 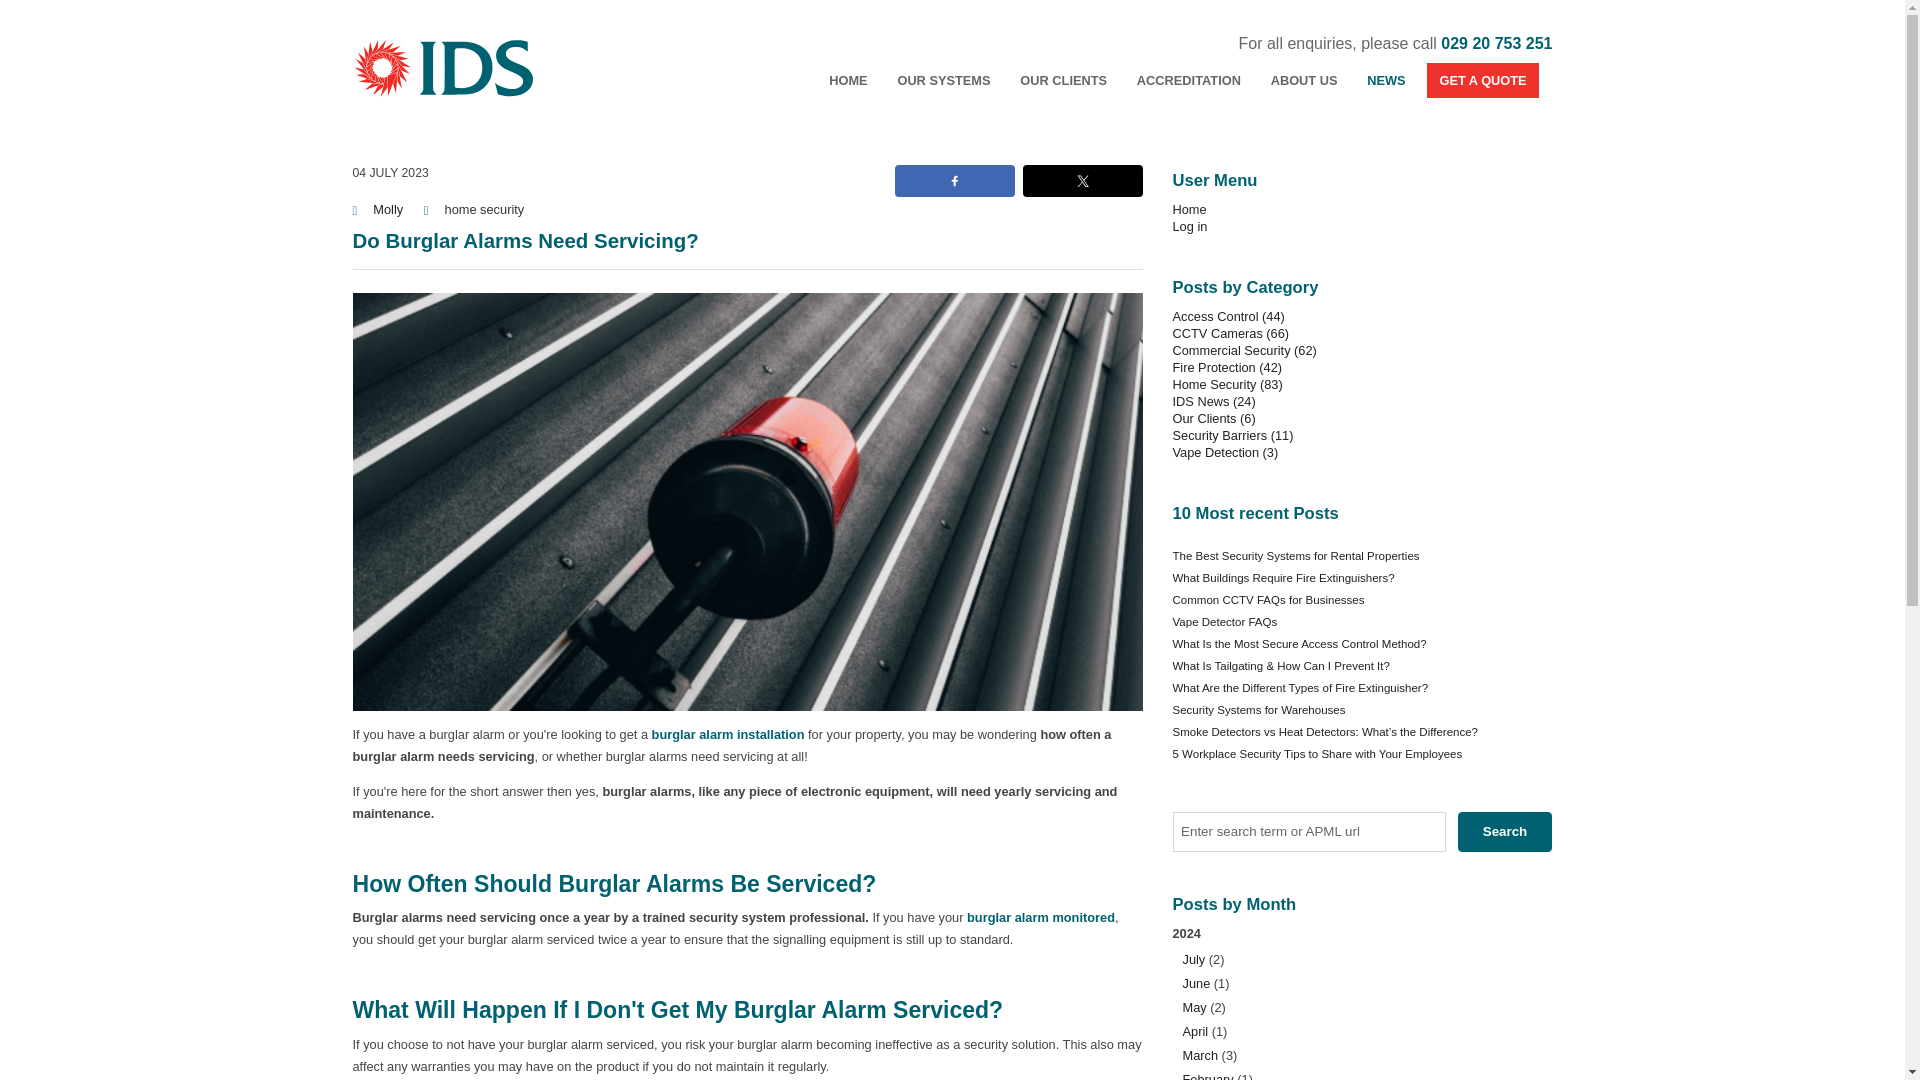 I want to click on ABOUT US, so click(x=1304, y=80).